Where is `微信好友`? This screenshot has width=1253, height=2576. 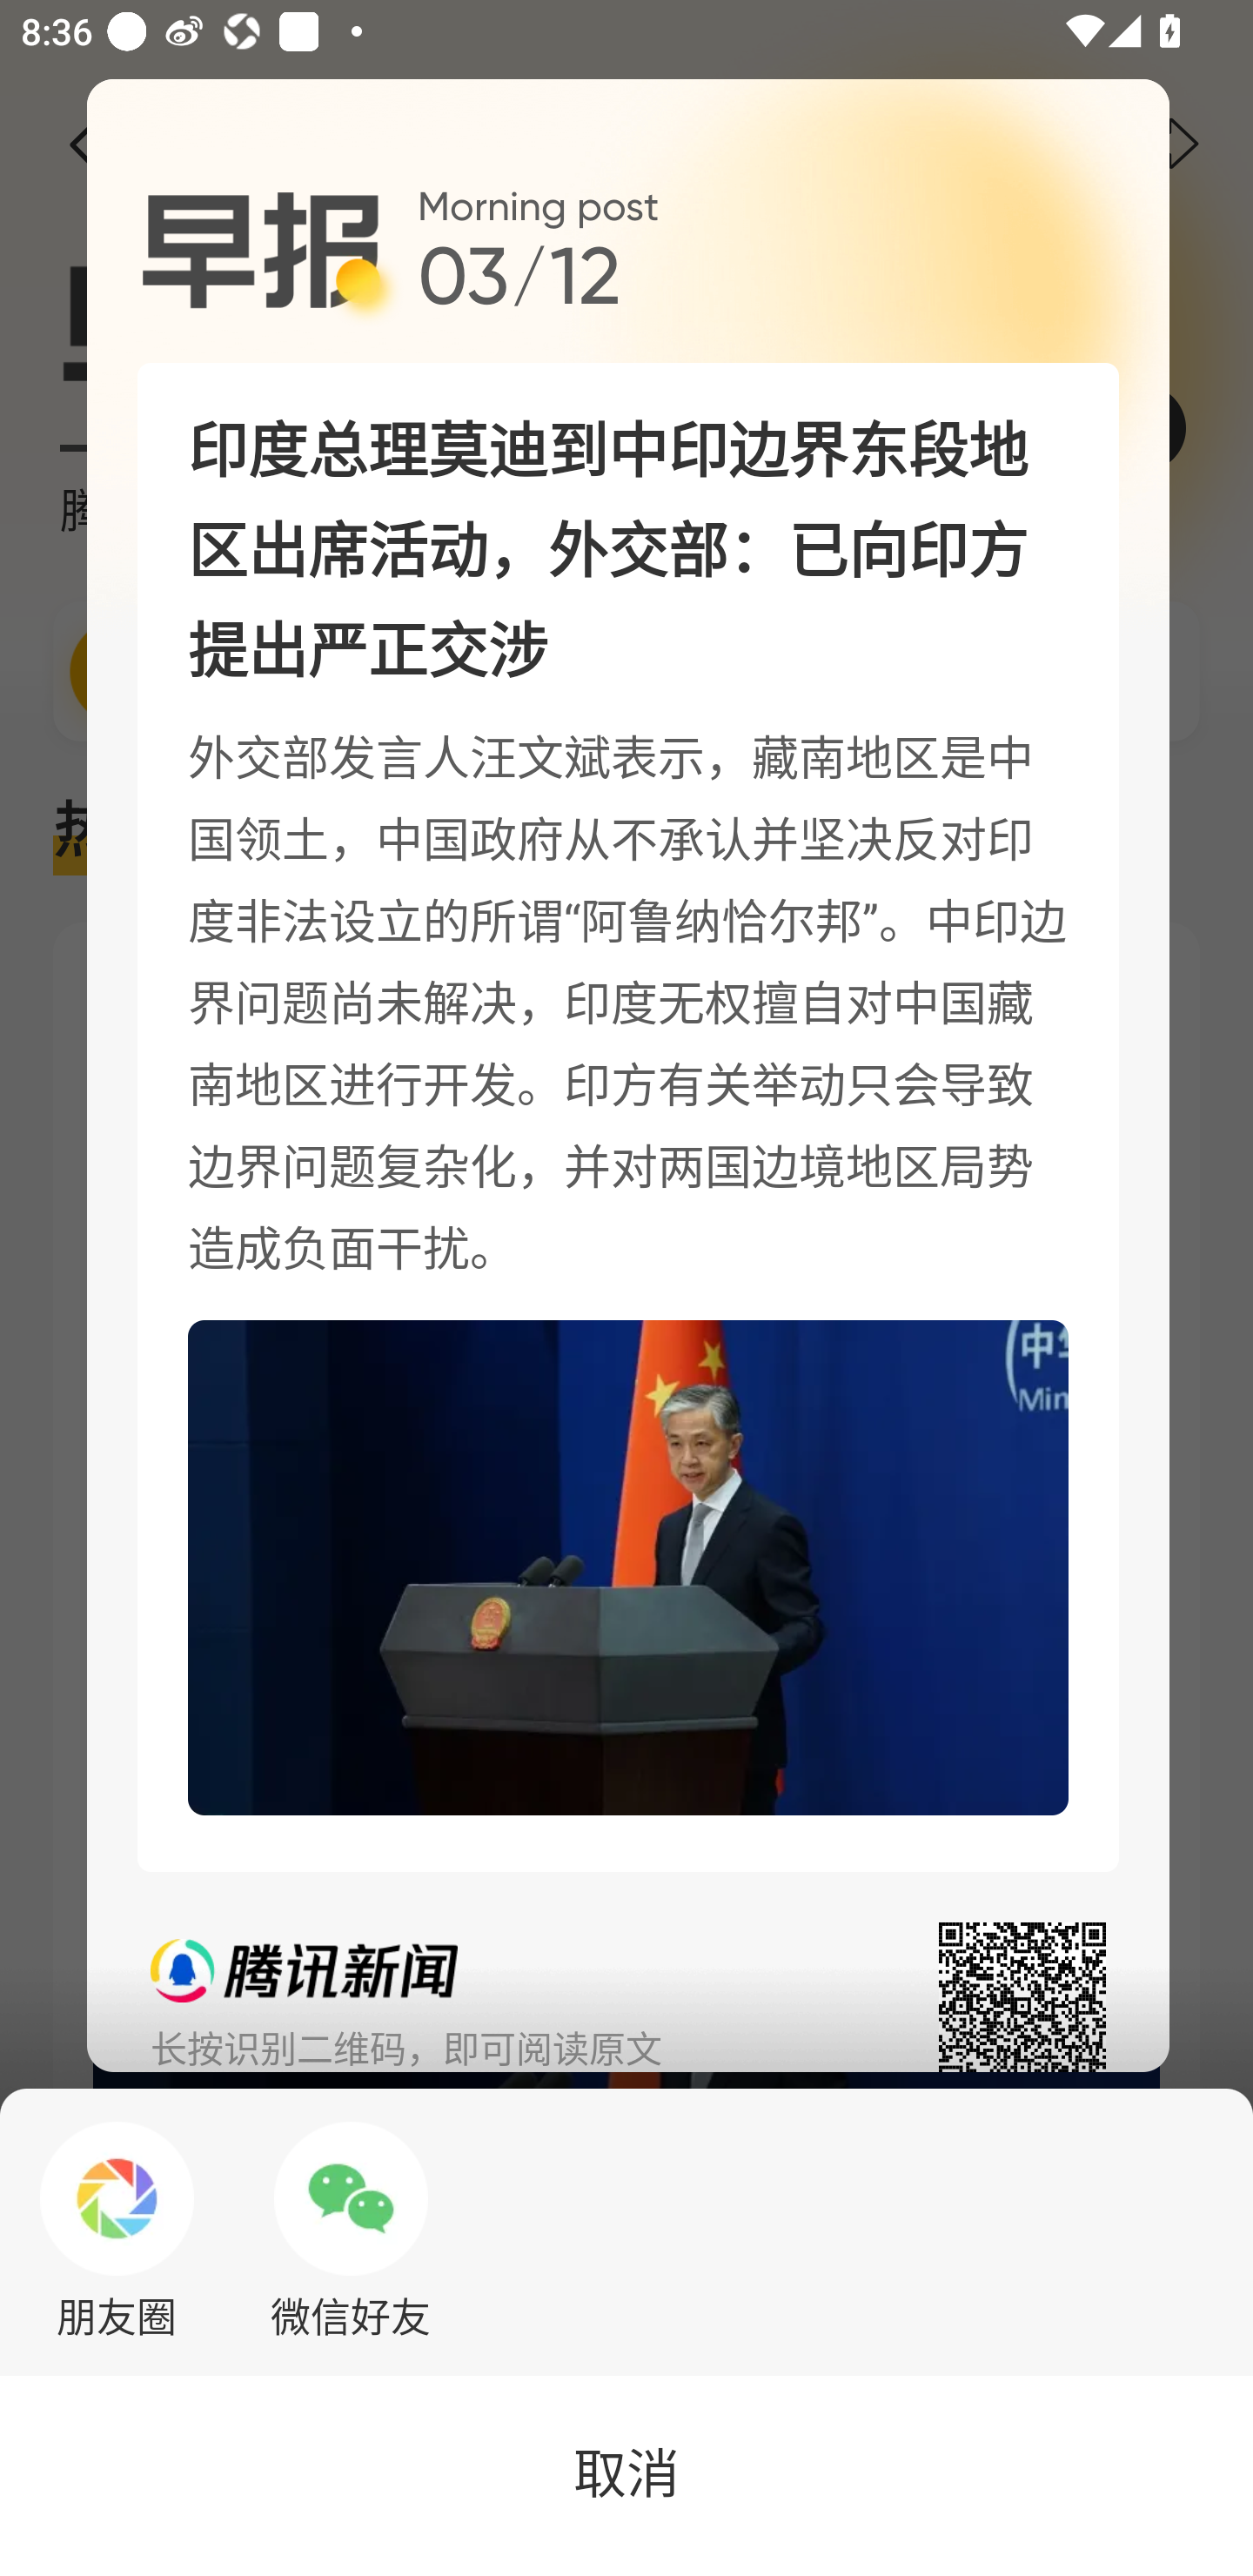 微信好友 is located at coordinates (352, 2231).